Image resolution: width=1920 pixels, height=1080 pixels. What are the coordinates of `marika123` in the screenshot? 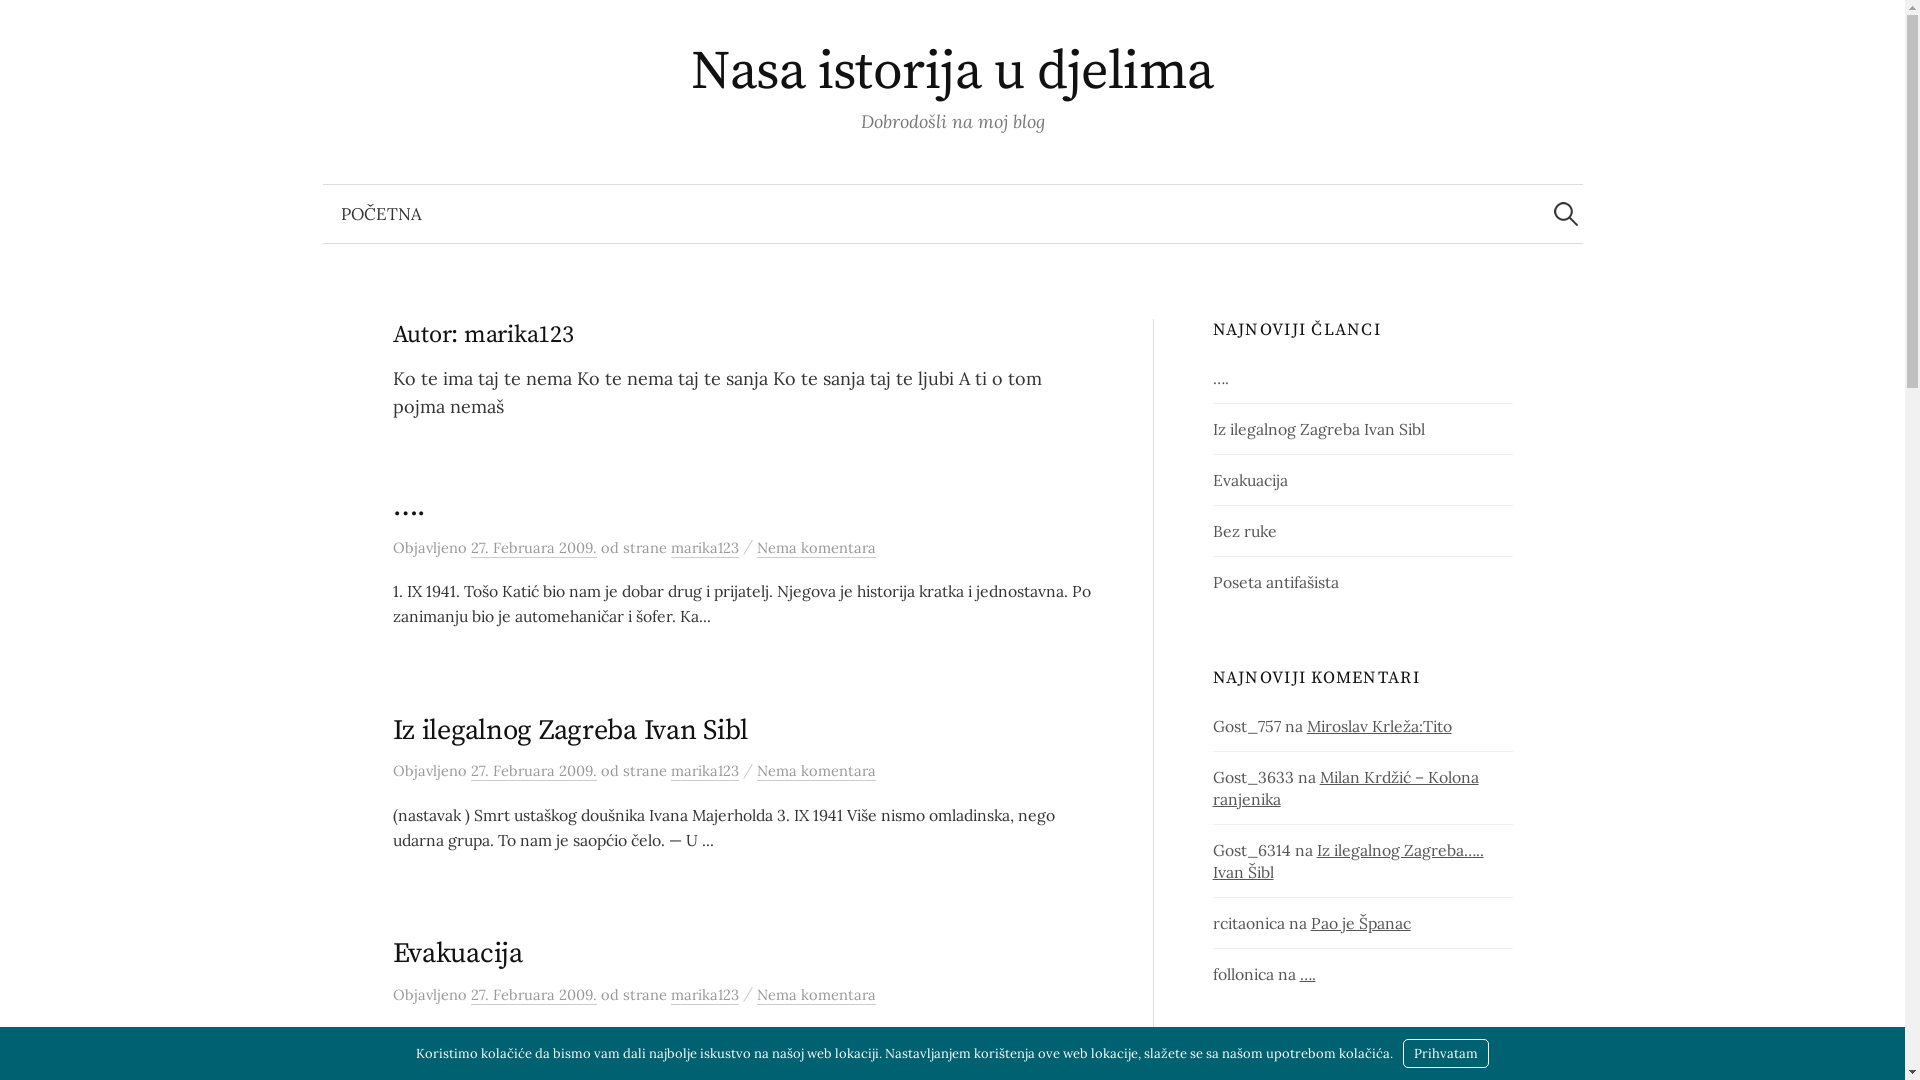 It's located at (704, 771).